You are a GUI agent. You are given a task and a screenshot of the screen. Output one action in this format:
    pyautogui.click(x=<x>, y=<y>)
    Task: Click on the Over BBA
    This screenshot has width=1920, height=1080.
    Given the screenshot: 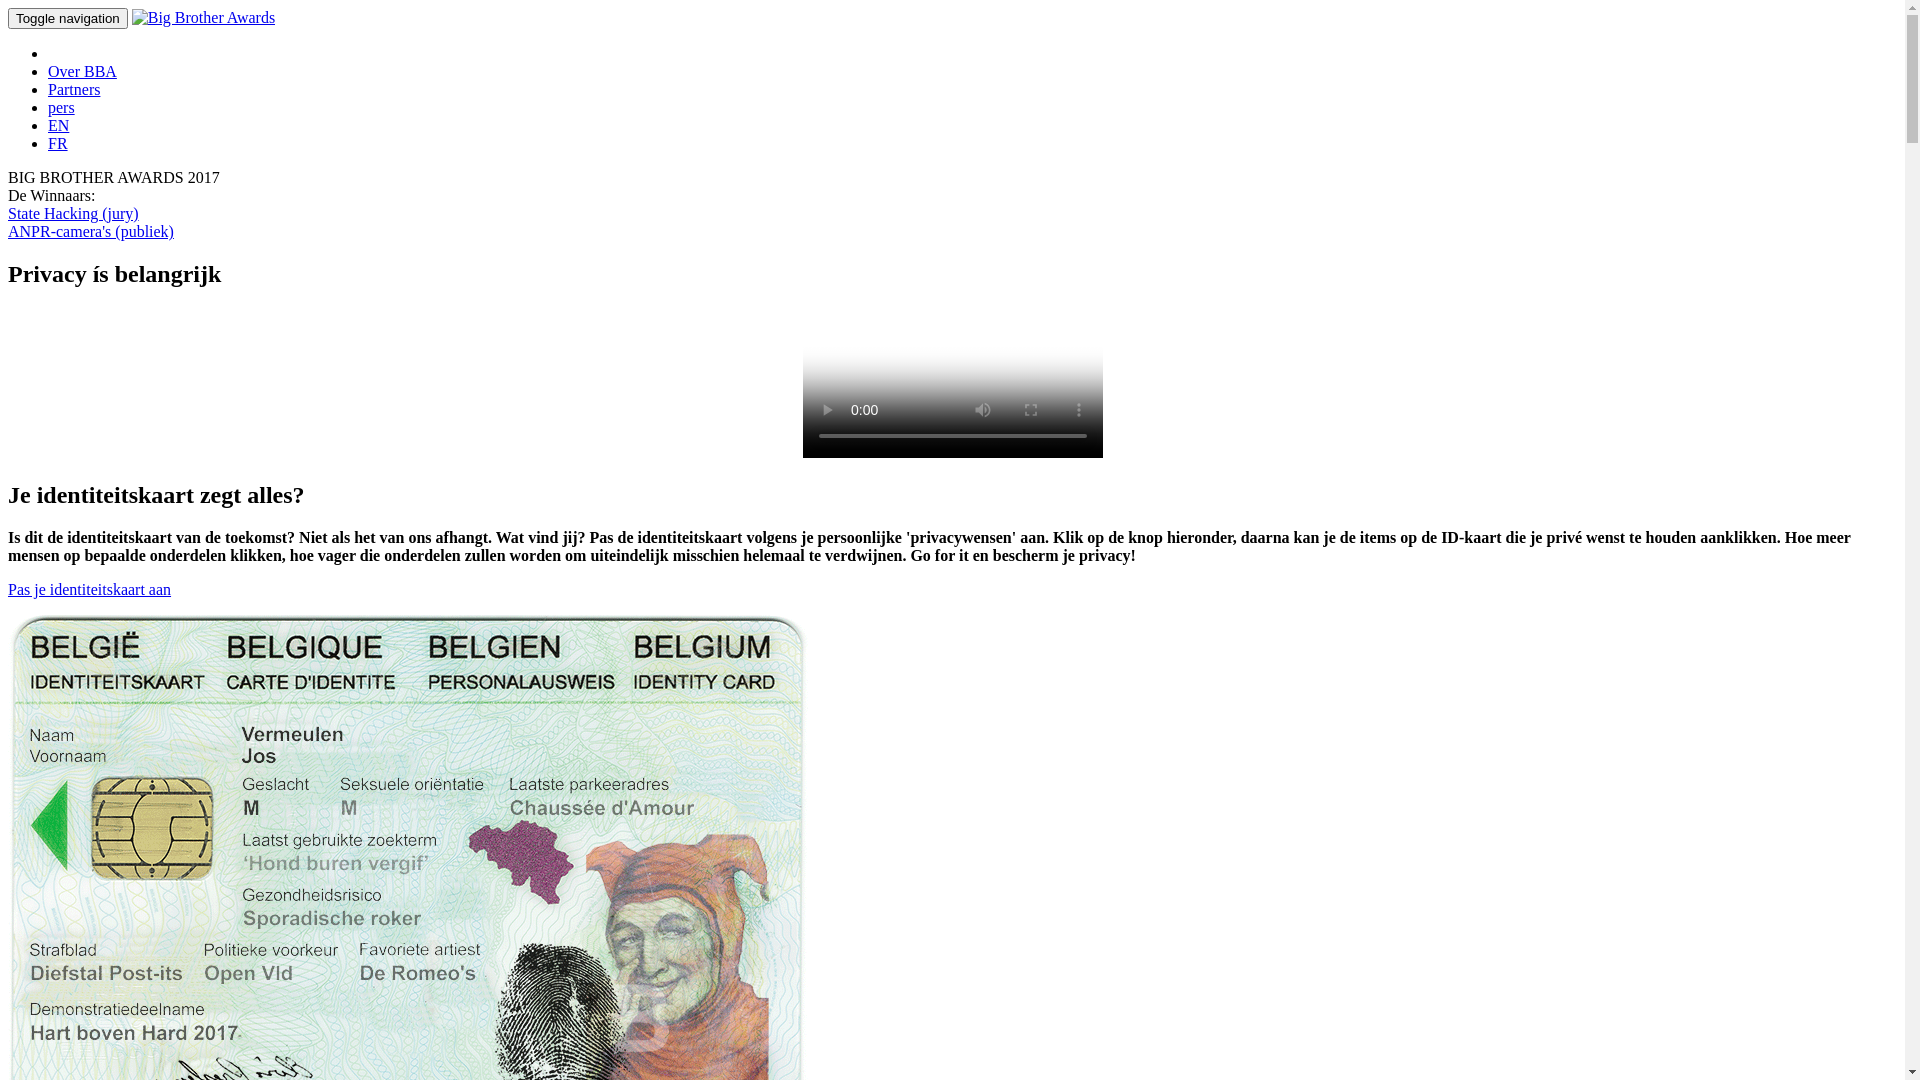 What is the action you would take?
    pyautogui.click(x=82, y=72)
    